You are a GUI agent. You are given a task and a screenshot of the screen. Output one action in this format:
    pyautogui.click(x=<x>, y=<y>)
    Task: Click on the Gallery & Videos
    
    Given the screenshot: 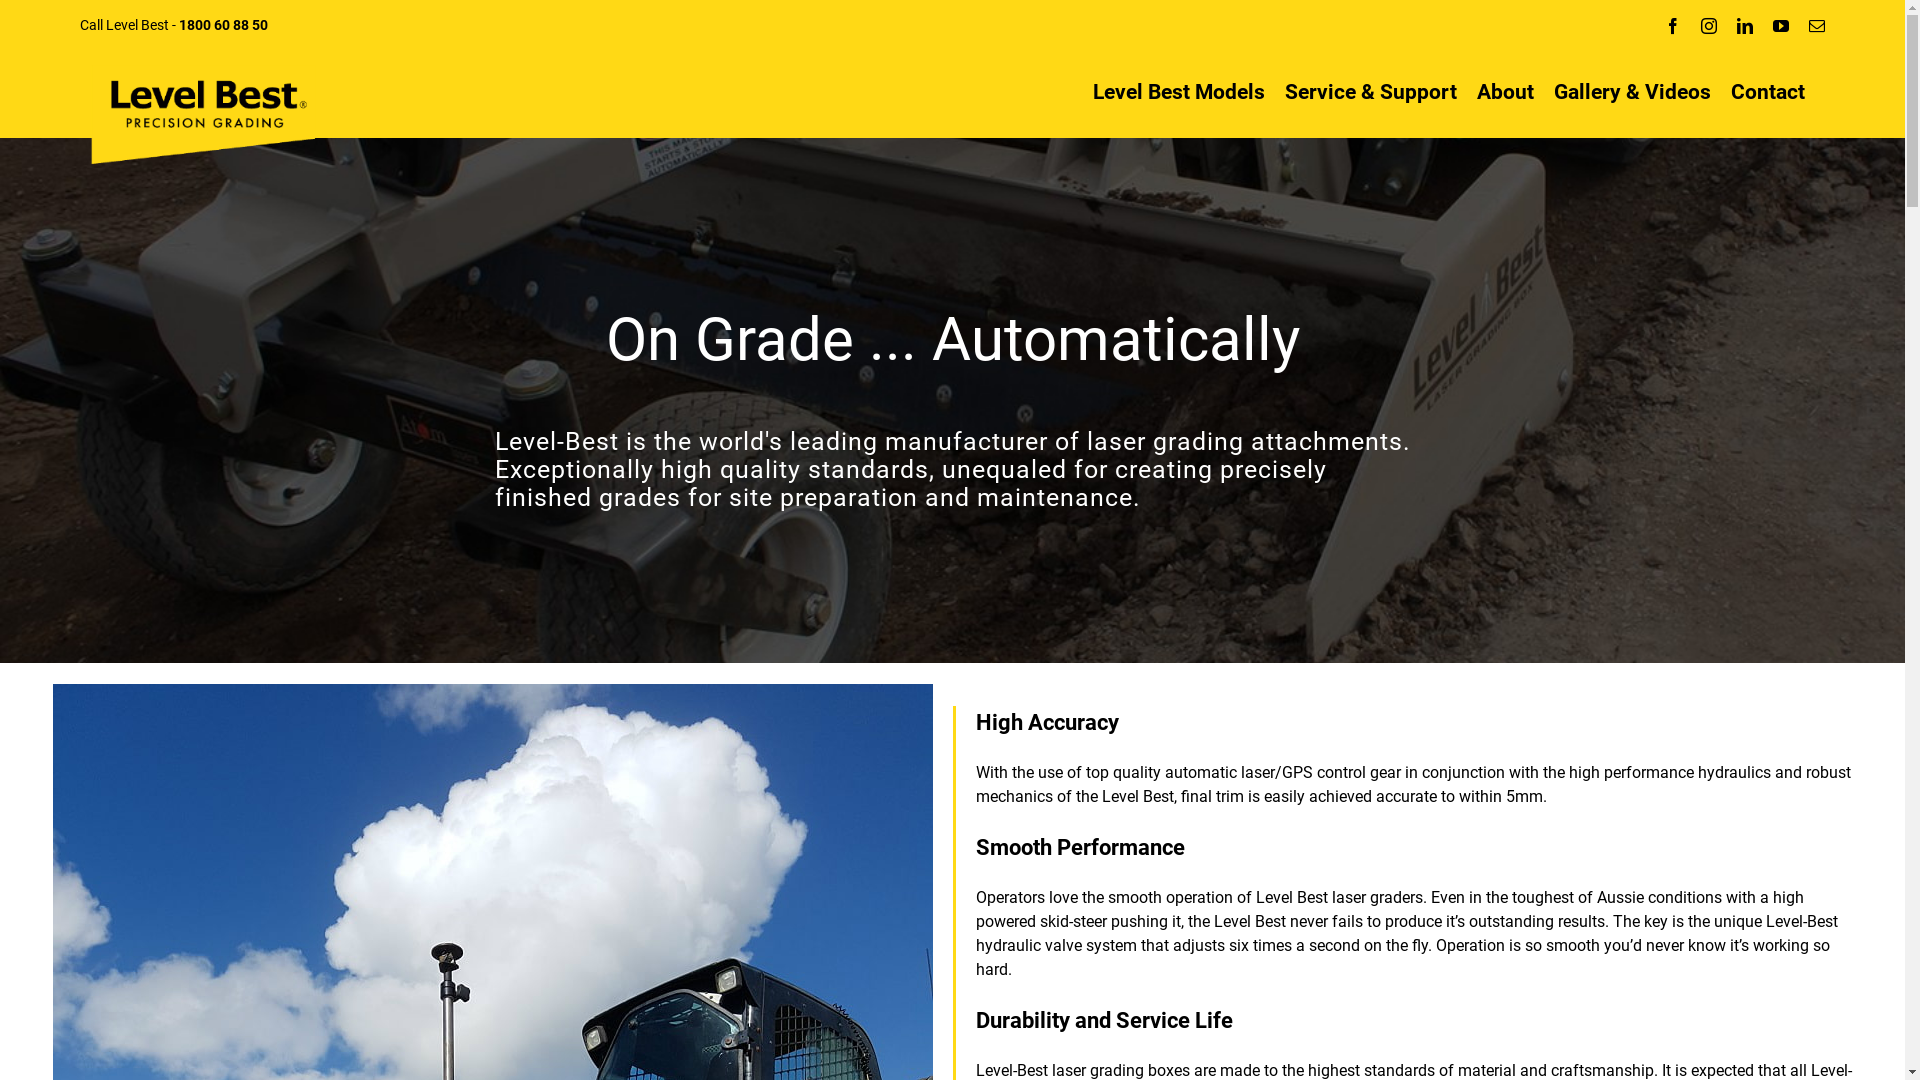 What is the action you would take?
    pyautogui.click(x=1632, y=92)
    